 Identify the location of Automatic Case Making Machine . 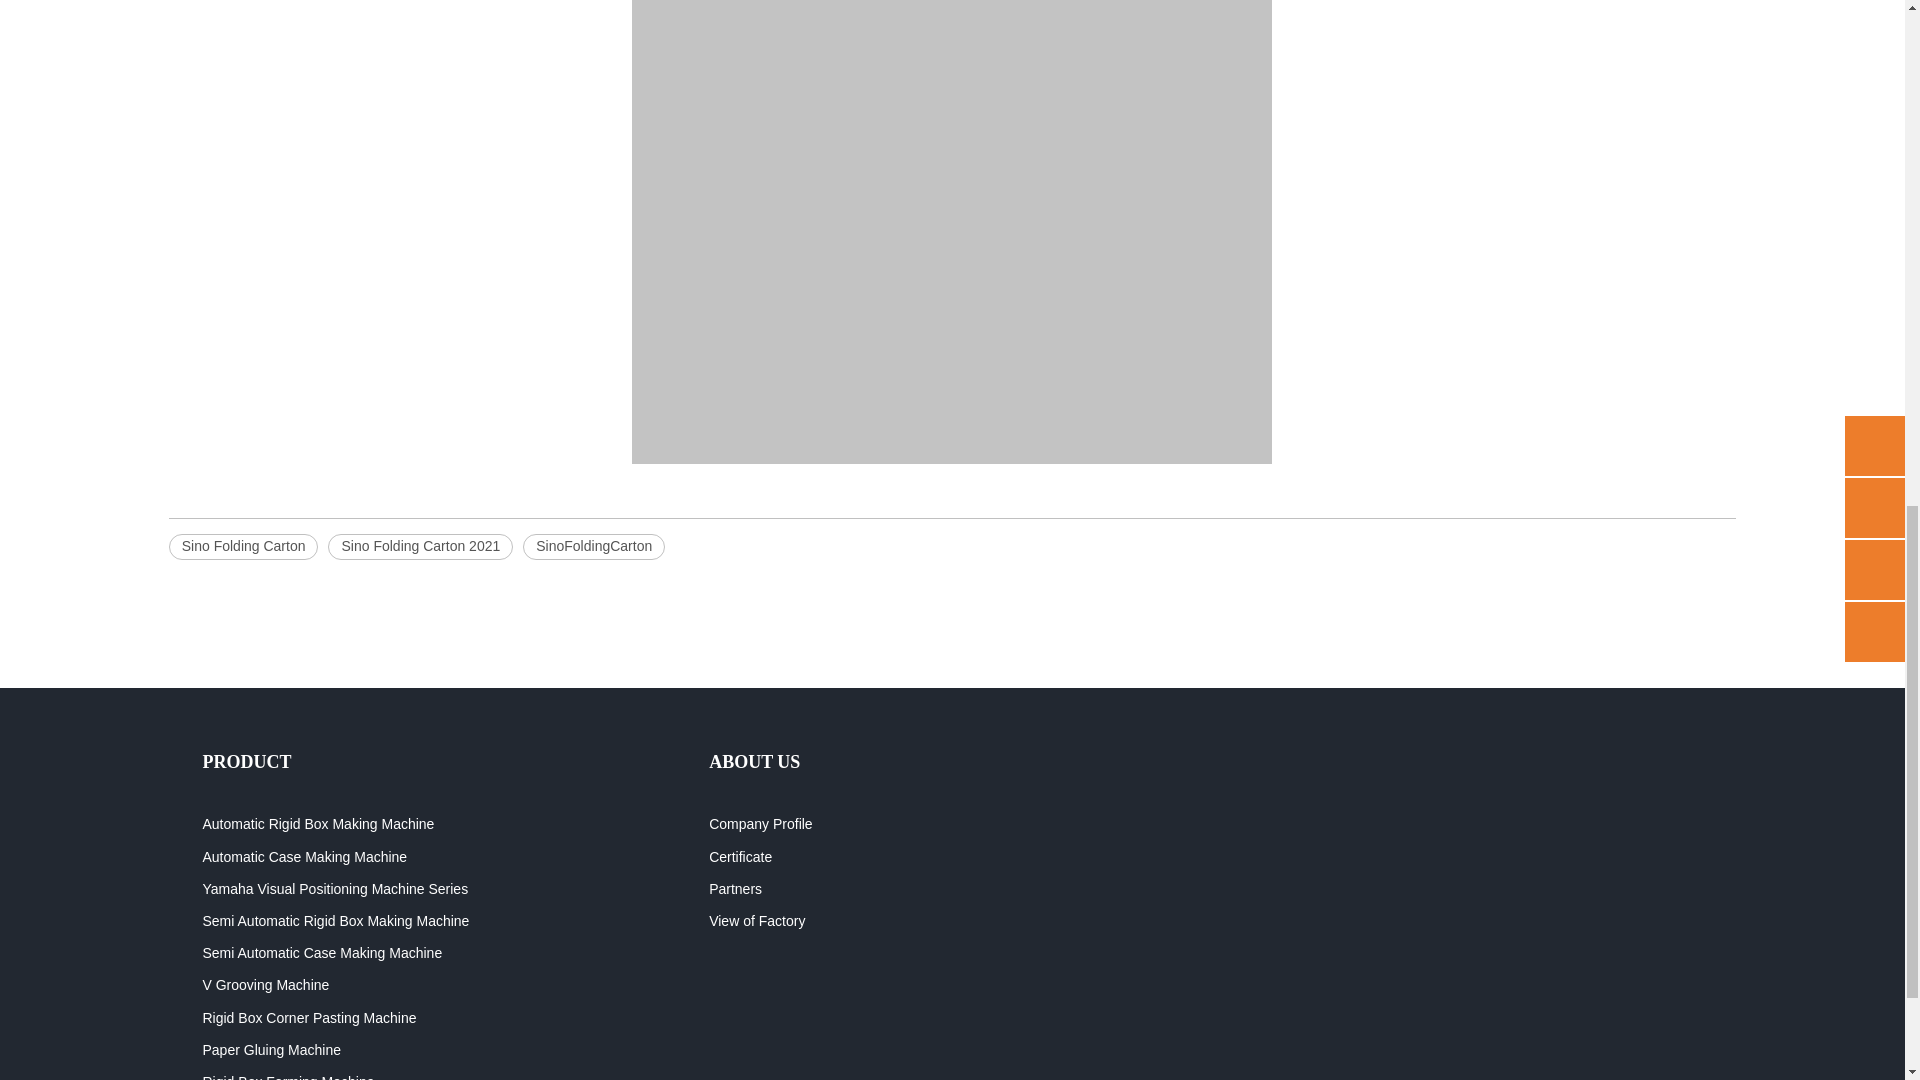
(304, 856).